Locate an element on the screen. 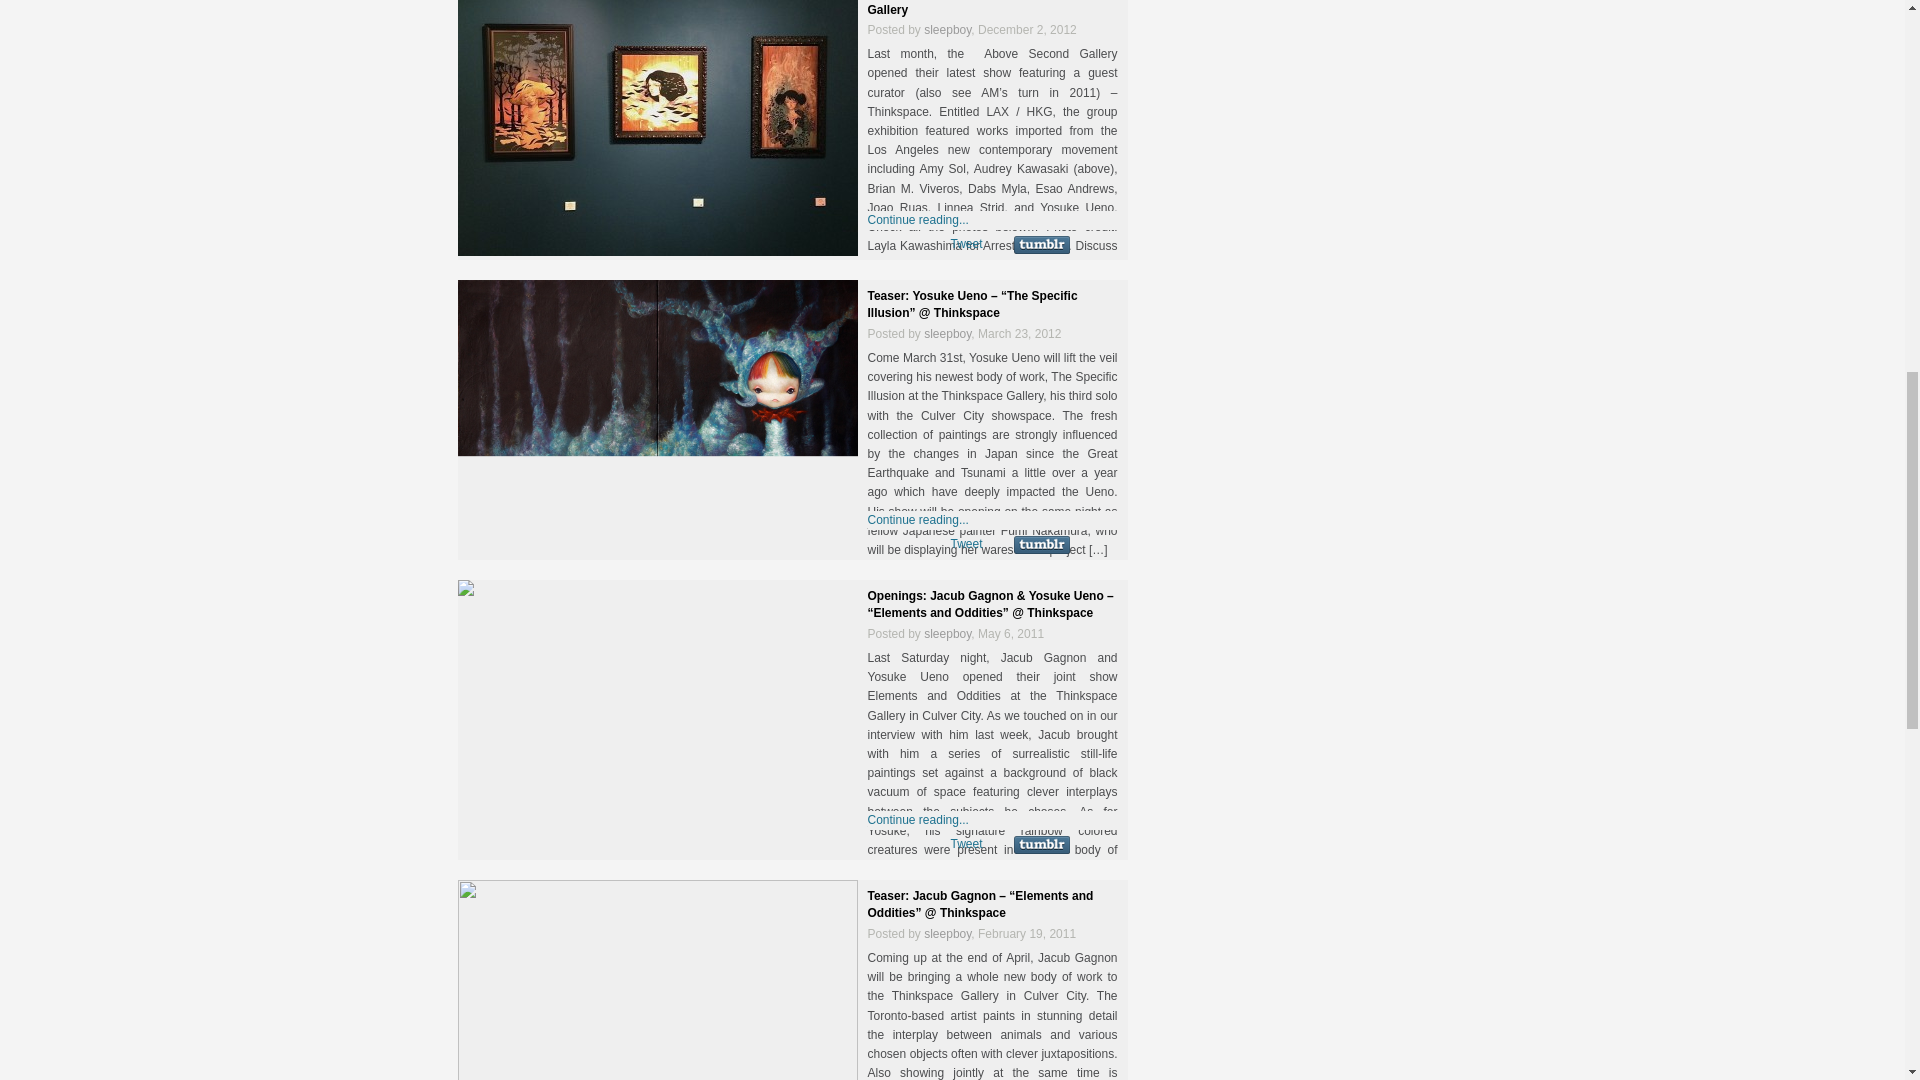 Image resolution: width=1920 pixels, height=1080 pixels. Tweet is located at coordinates (966, 243).